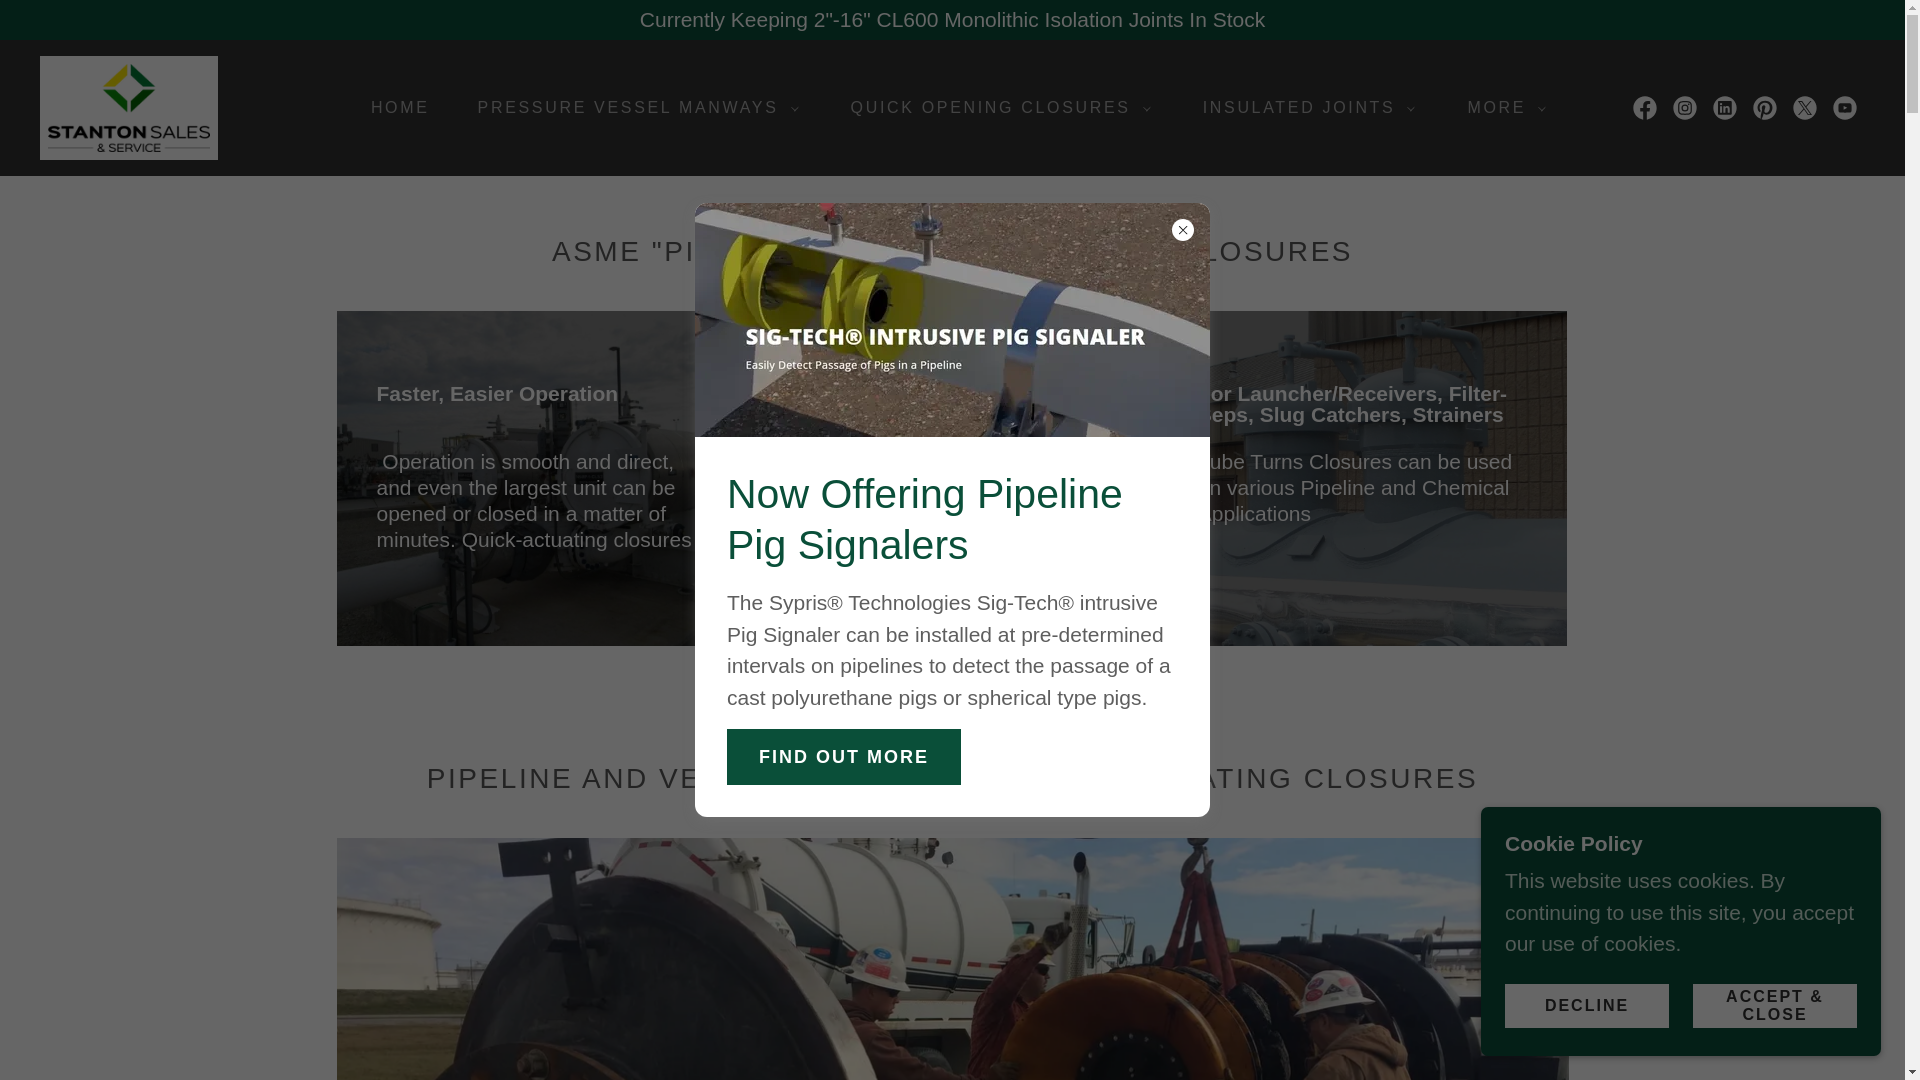  Describe the element at coordinates (392, 108) in the screenshot. I see `HOME` at that location.